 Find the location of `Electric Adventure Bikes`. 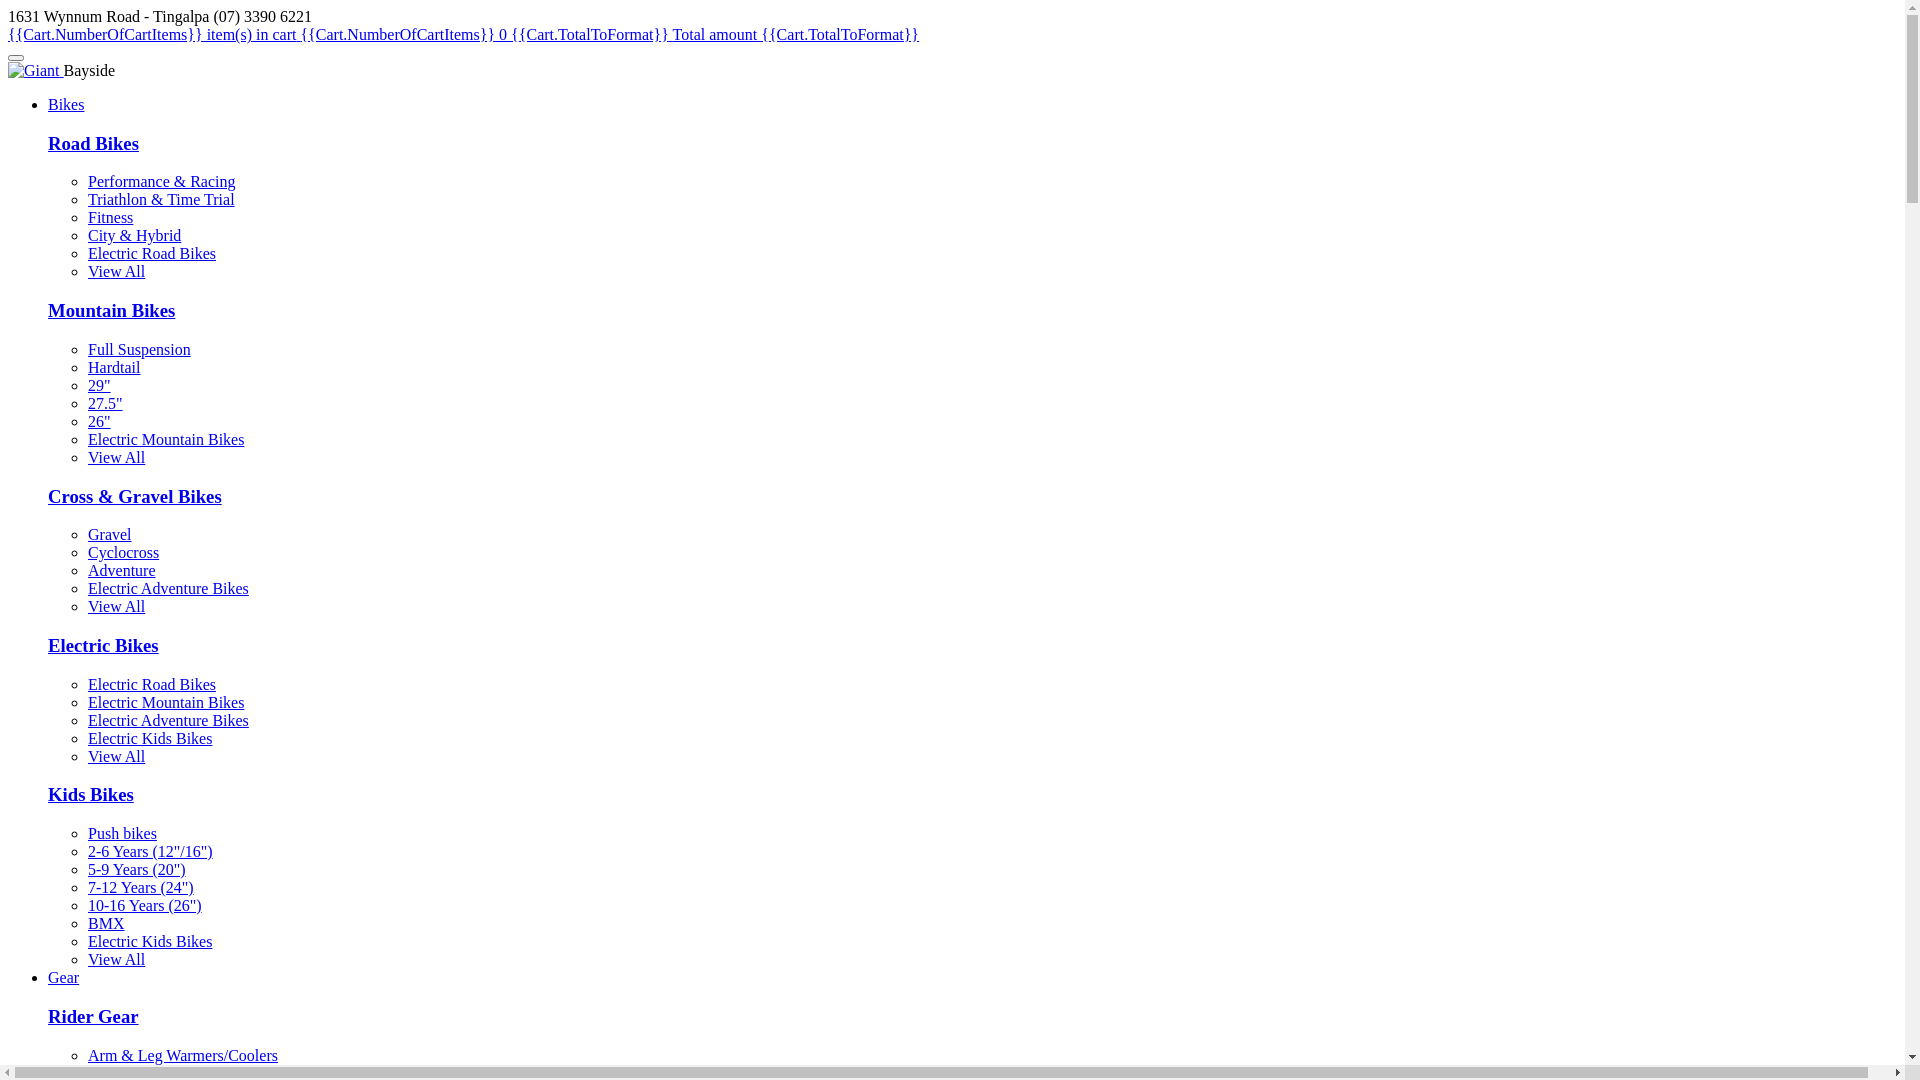

Electric Adventure Bikes is located at coordinates (168, 720).